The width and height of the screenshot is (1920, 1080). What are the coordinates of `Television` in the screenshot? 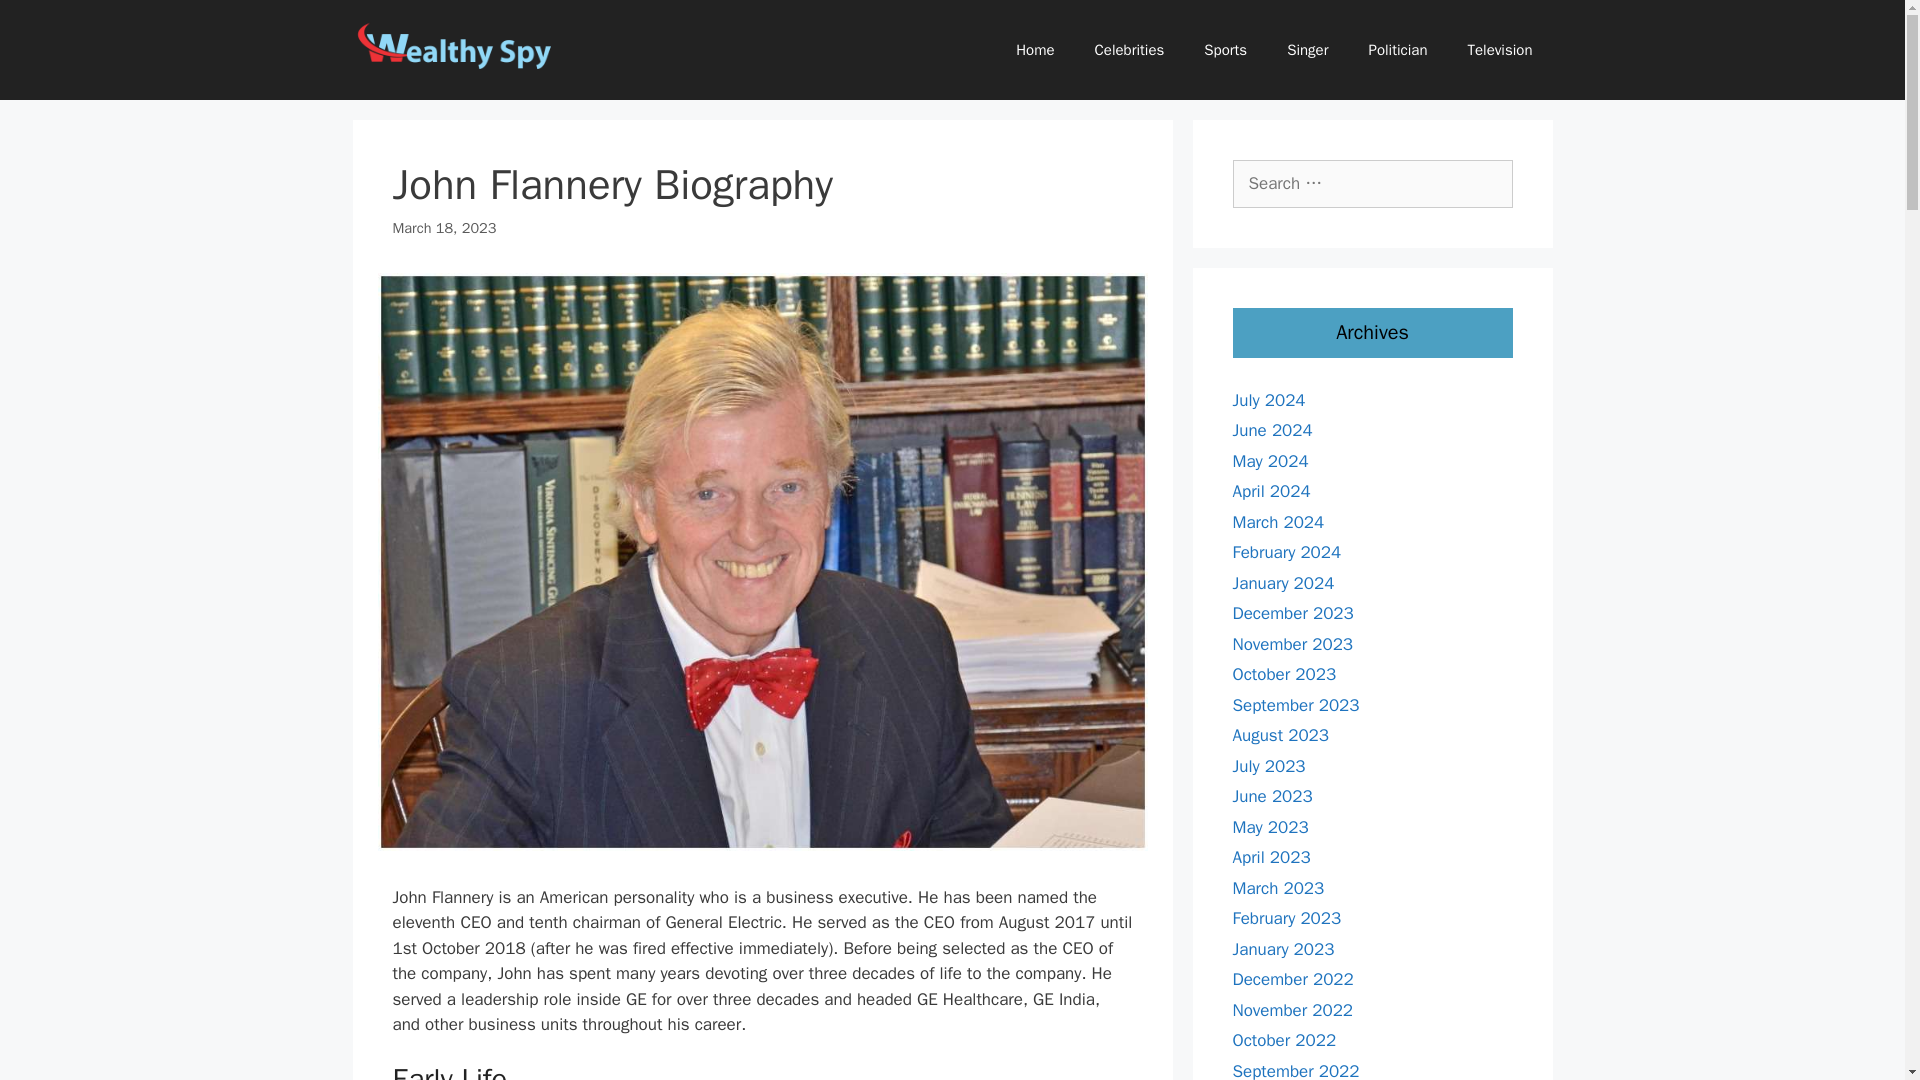 It's located at (1500, 50).